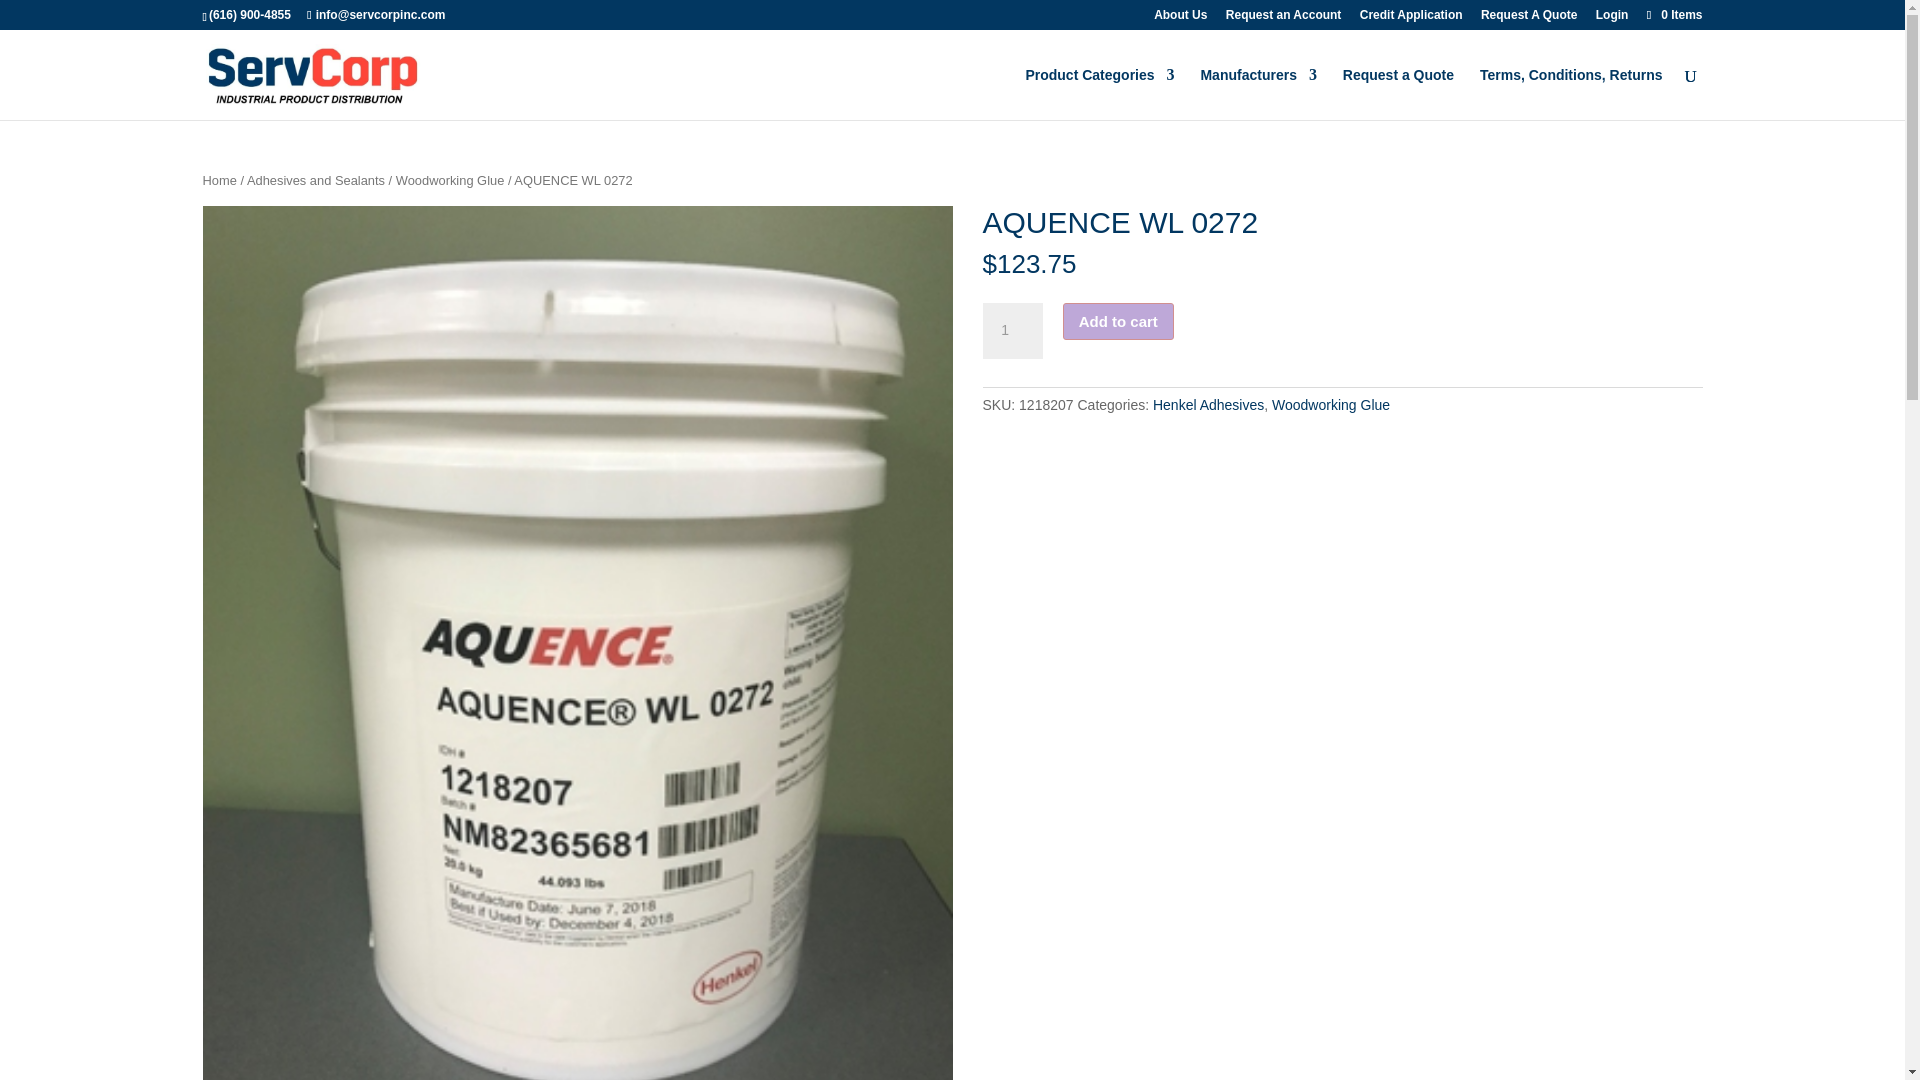  Describe the element at coordinates (1012, 330) in the screenshot. I see `1` at that location.